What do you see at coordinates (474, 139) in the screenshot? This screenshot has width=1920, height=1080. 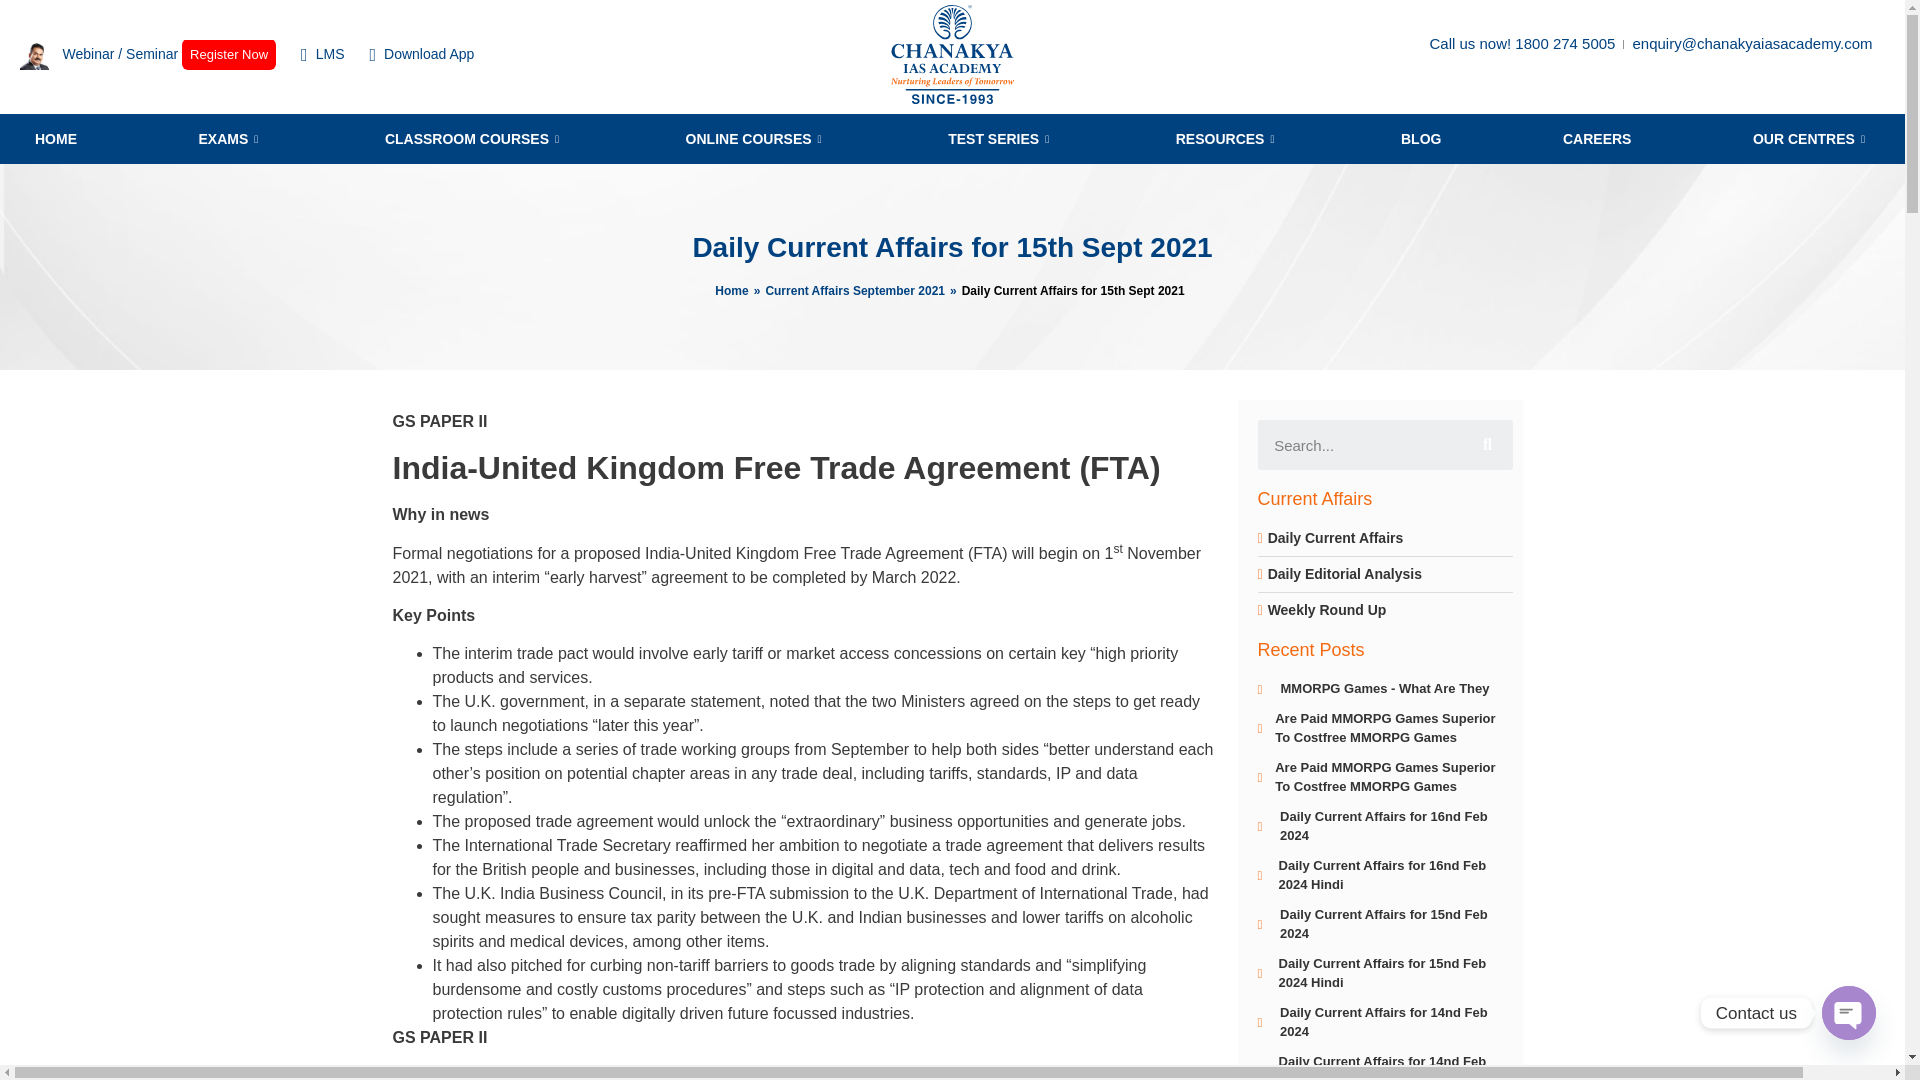 I see `CLASSROOM COURSES` at bounding box center [474, 139].